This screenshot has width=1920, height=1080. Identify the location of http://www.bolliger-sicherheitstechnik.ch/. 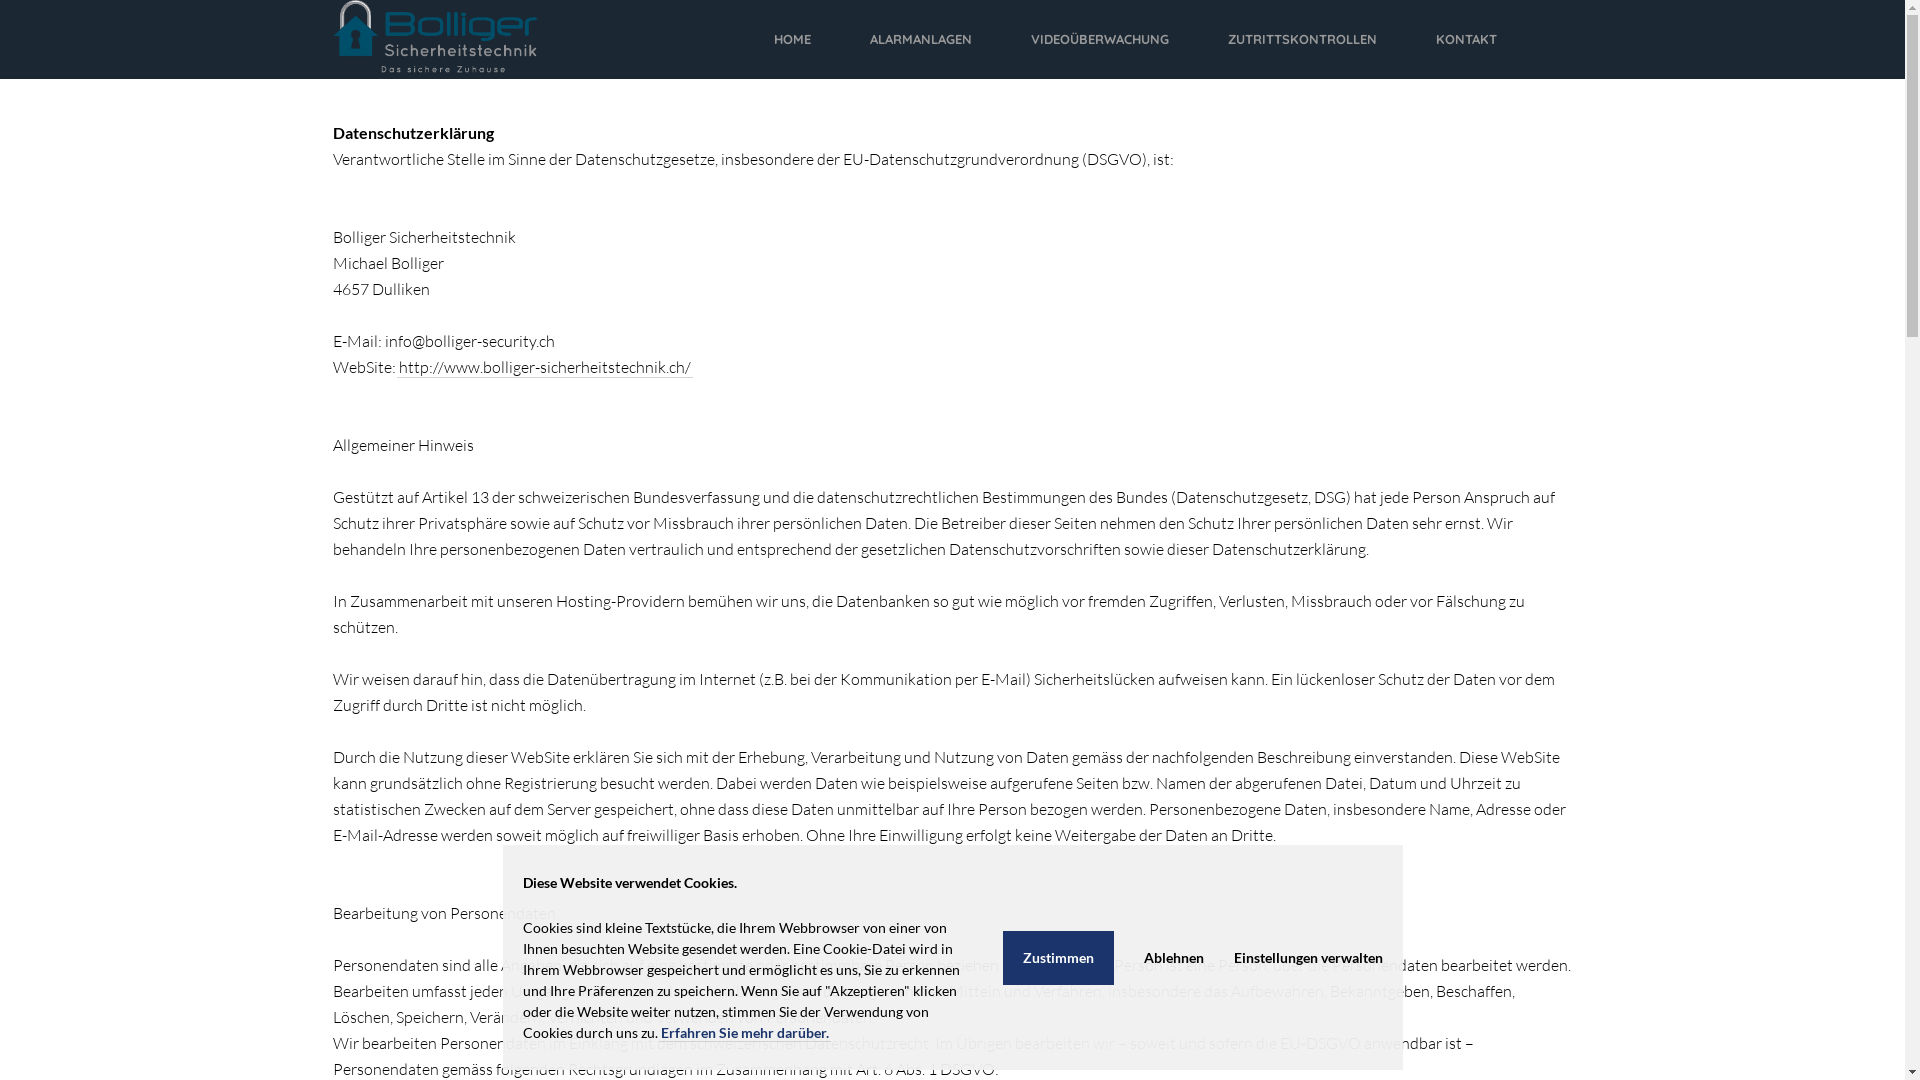
(544, 368).